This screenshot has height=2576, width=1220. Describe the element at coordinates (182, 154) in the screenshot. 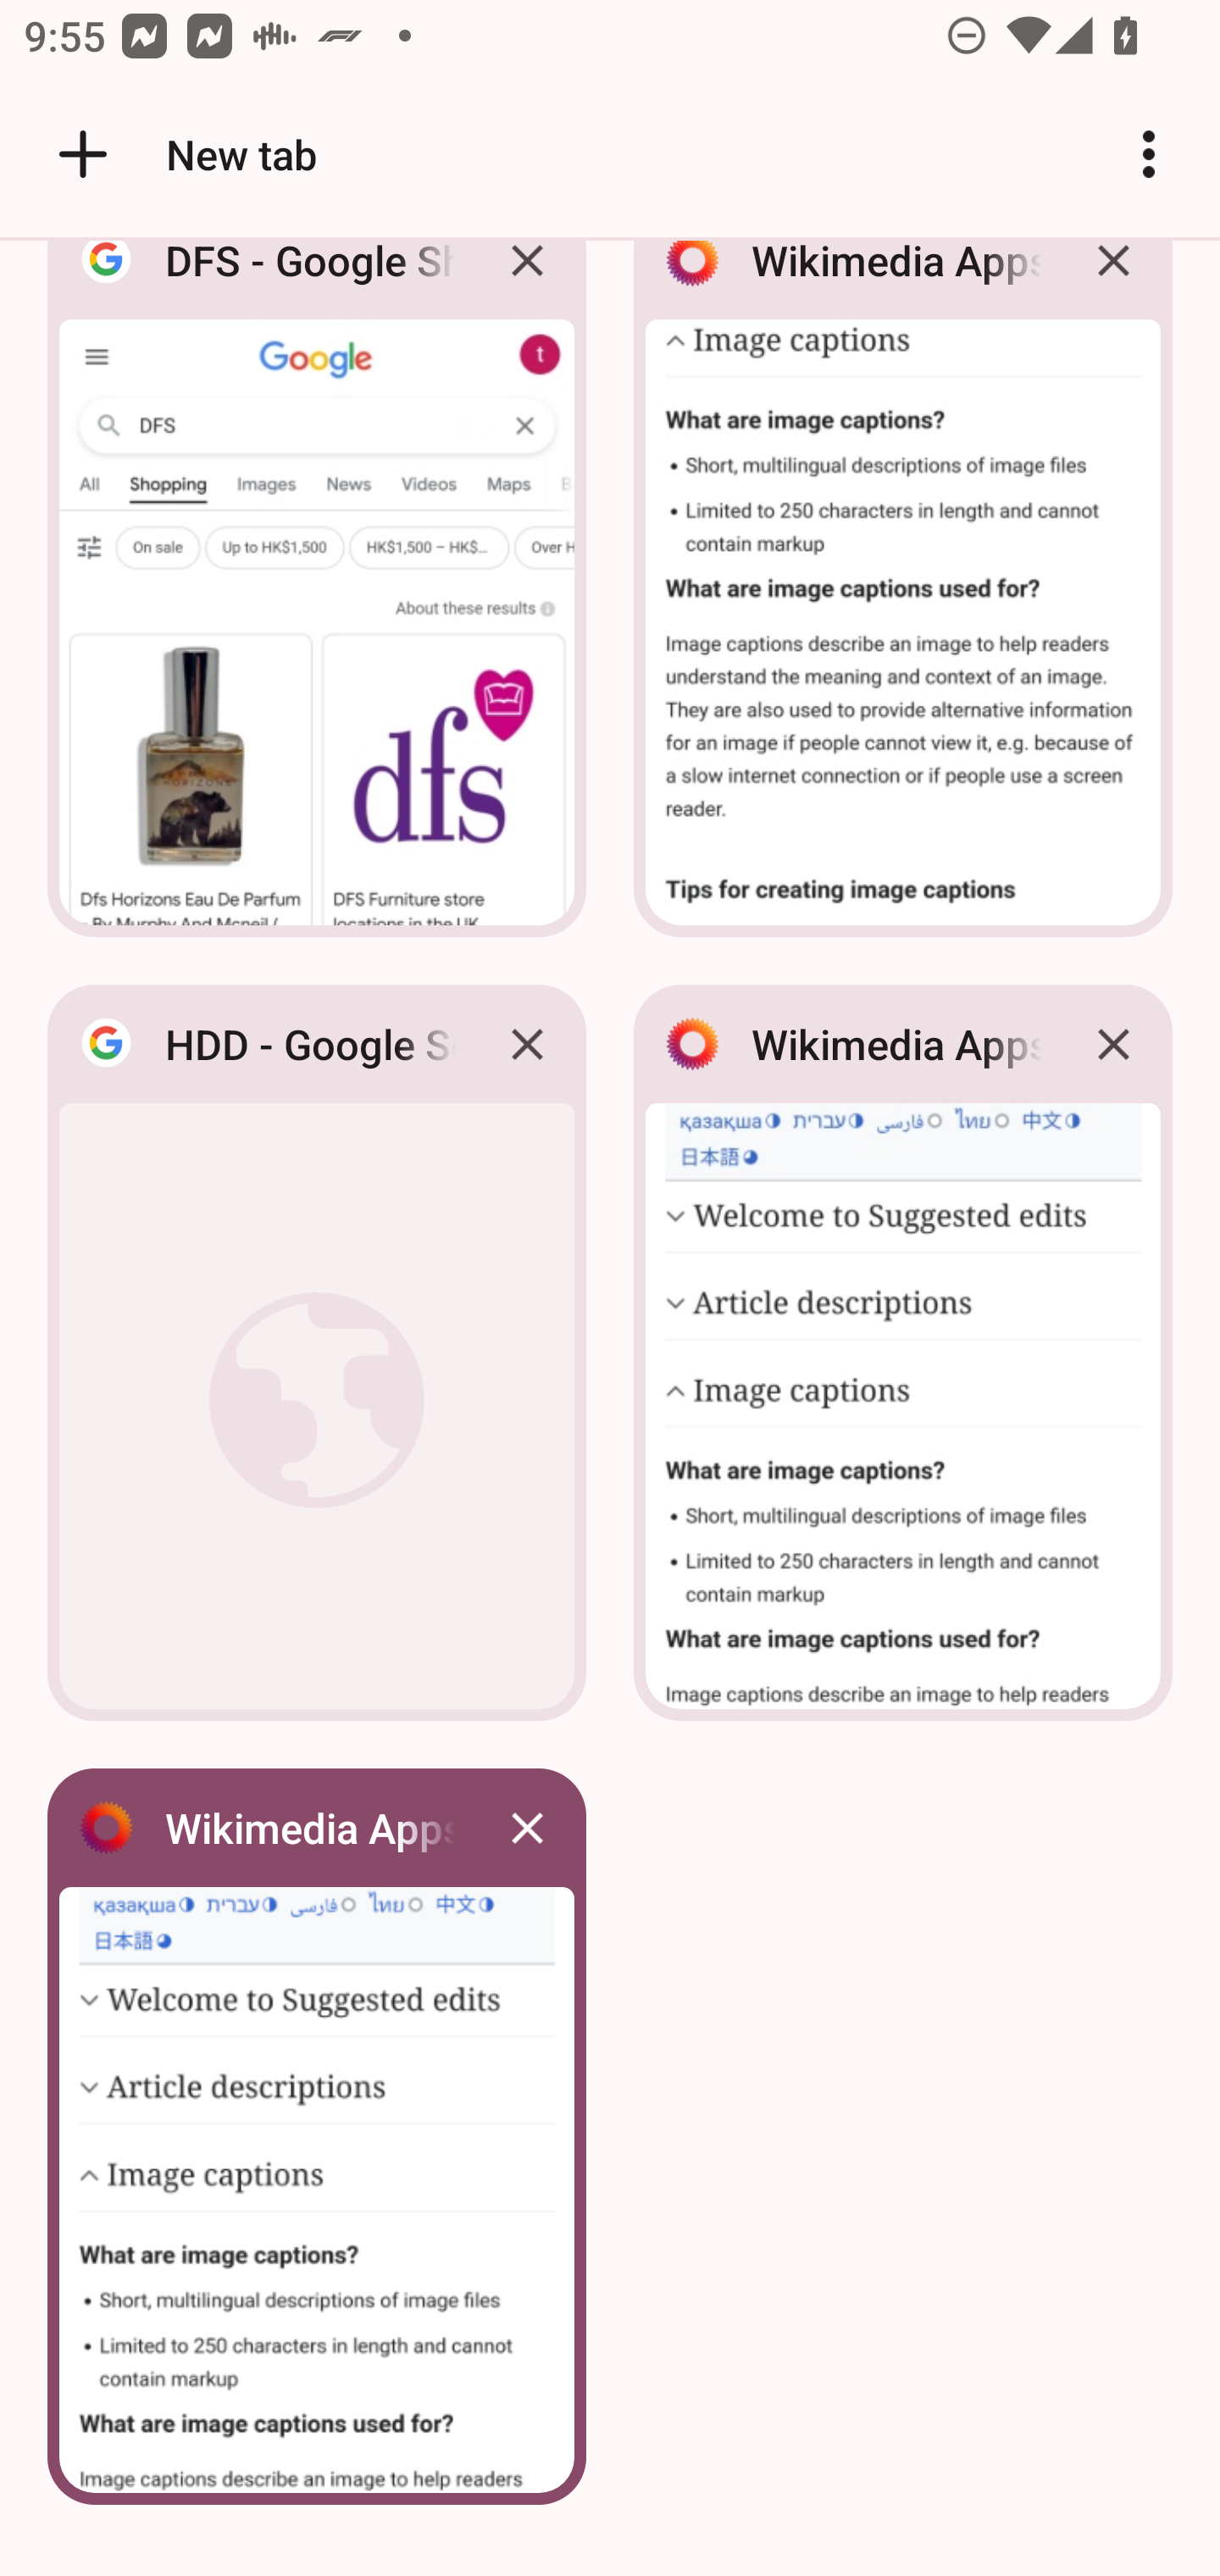

I see `New tab` at that location.